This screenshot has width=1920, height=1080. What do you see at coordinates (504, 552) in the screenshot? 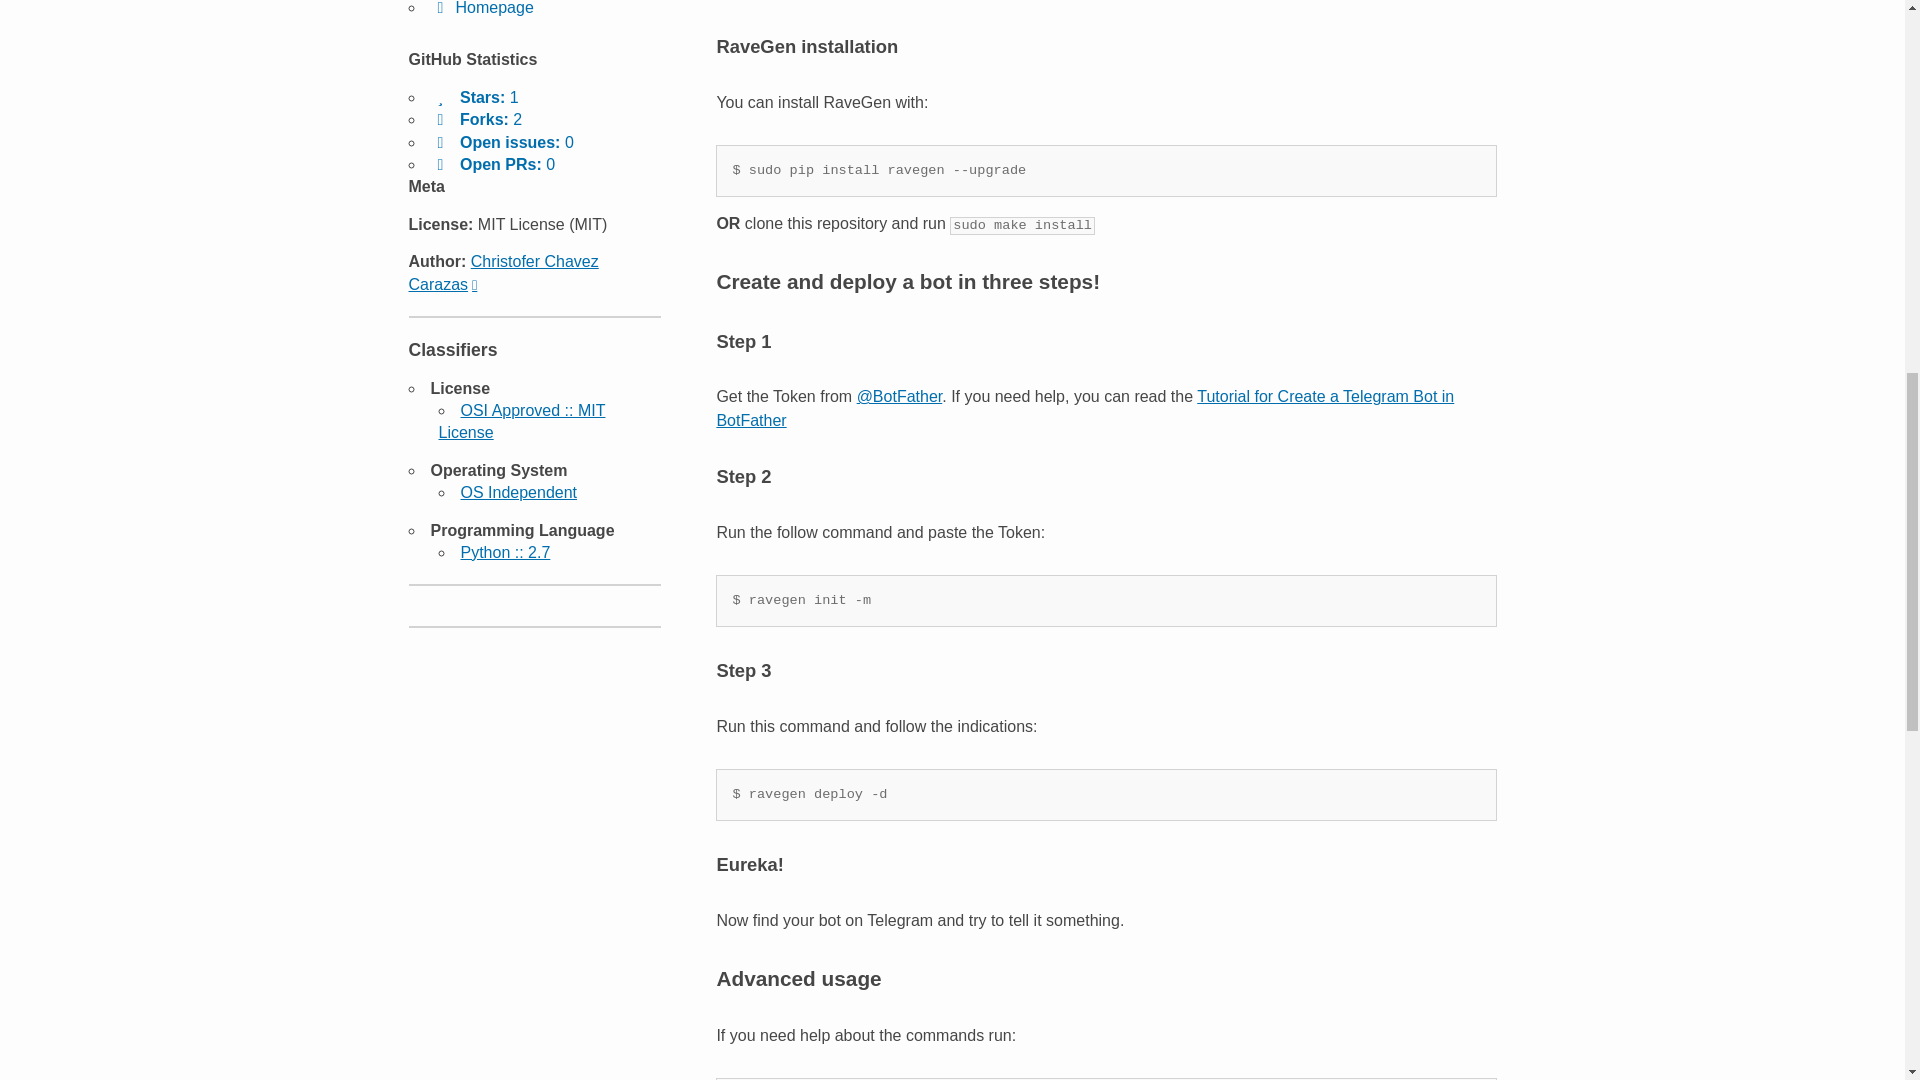
I see `Python :: 2.7` at bounding box center [504, 552].